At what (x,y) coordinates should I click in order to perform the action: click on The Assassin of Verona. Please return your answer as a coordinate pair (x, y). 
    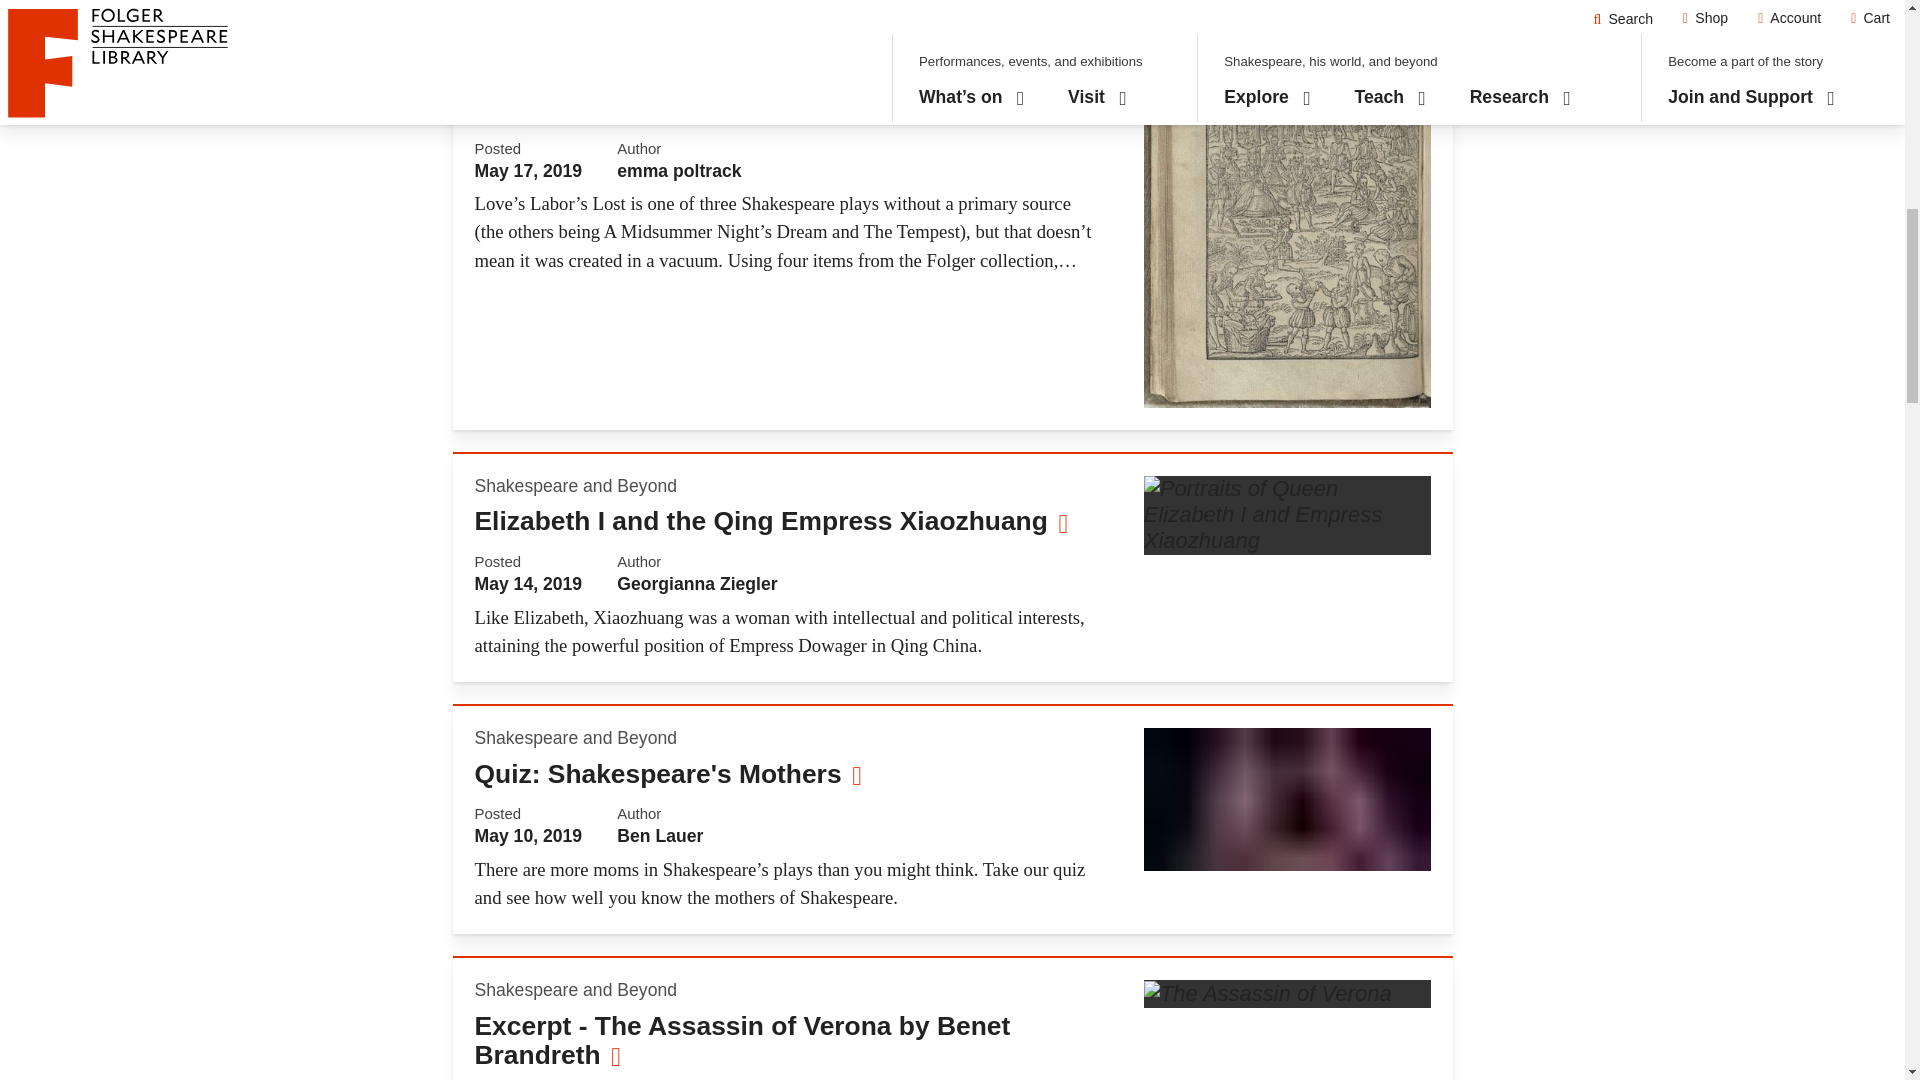
    Looking at the image, I should click on (1268, 993).